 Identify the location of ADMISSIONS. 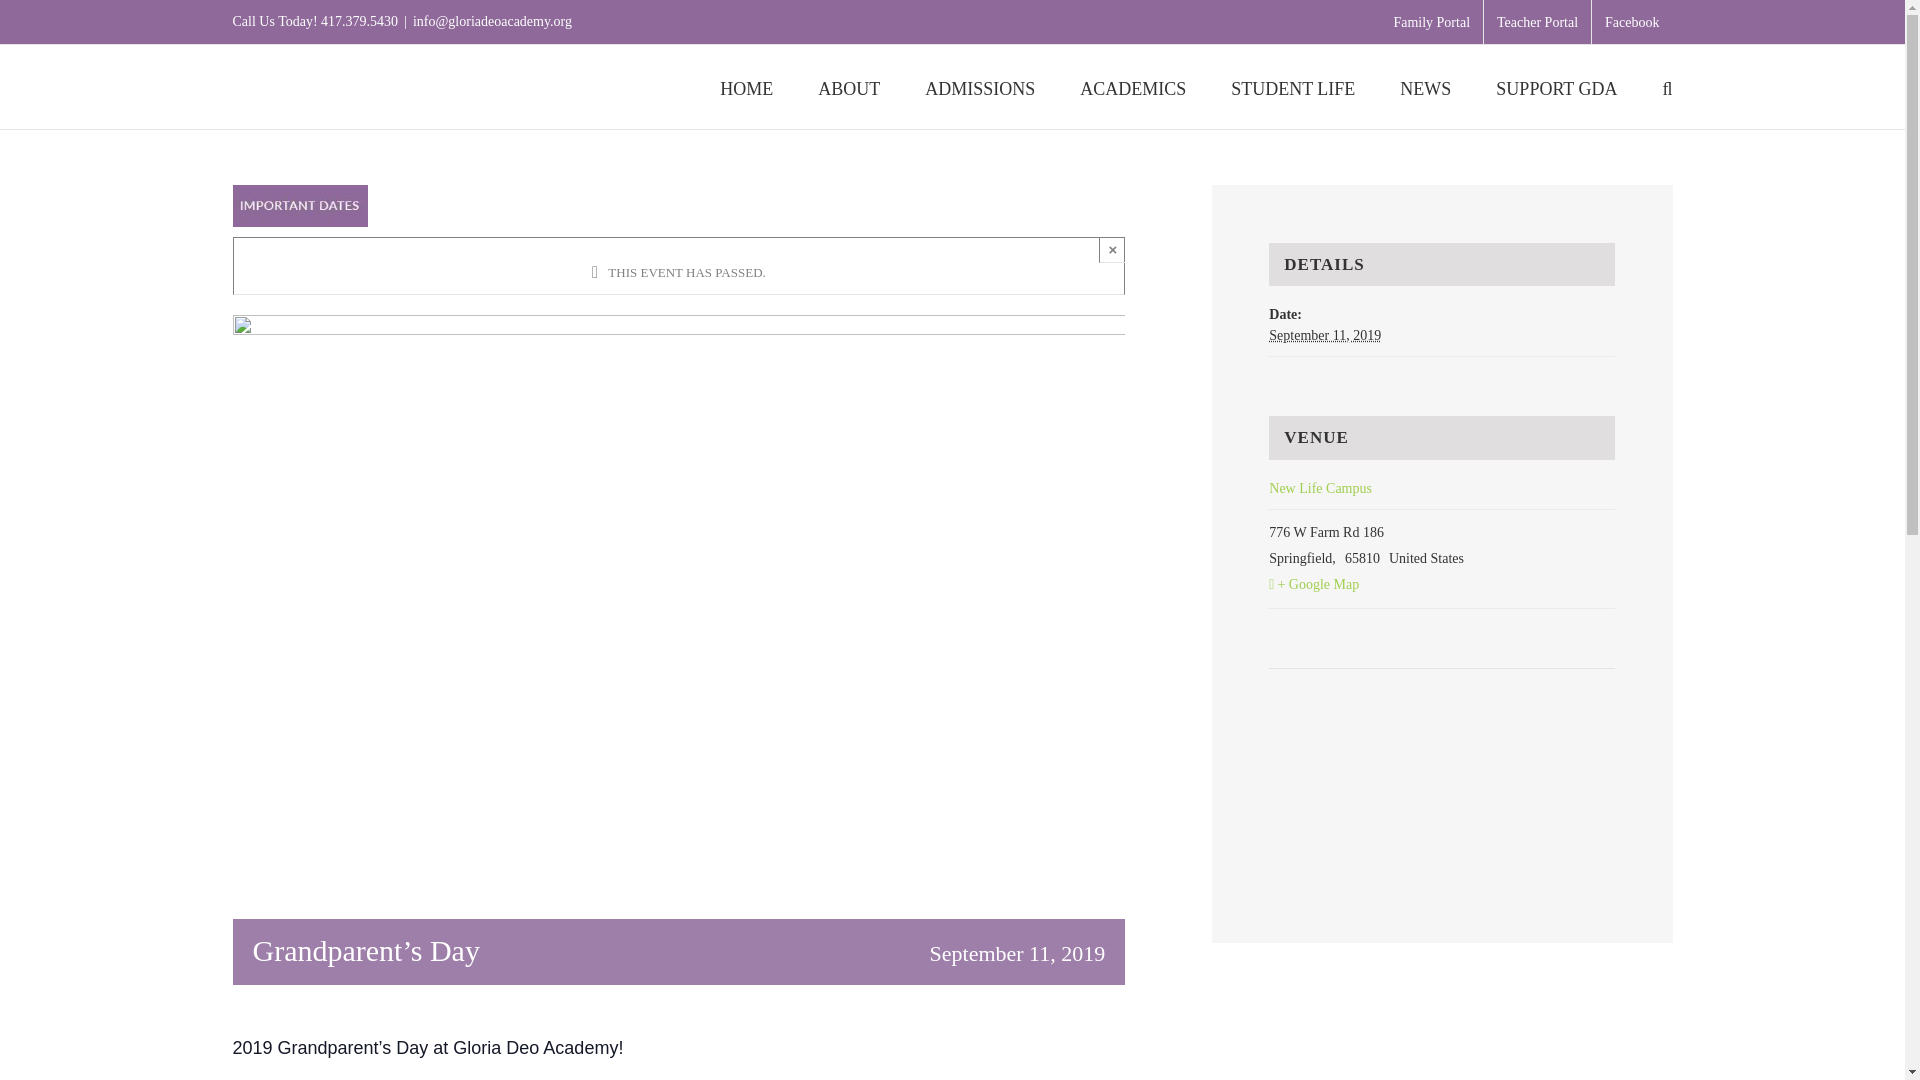
(980, 86).